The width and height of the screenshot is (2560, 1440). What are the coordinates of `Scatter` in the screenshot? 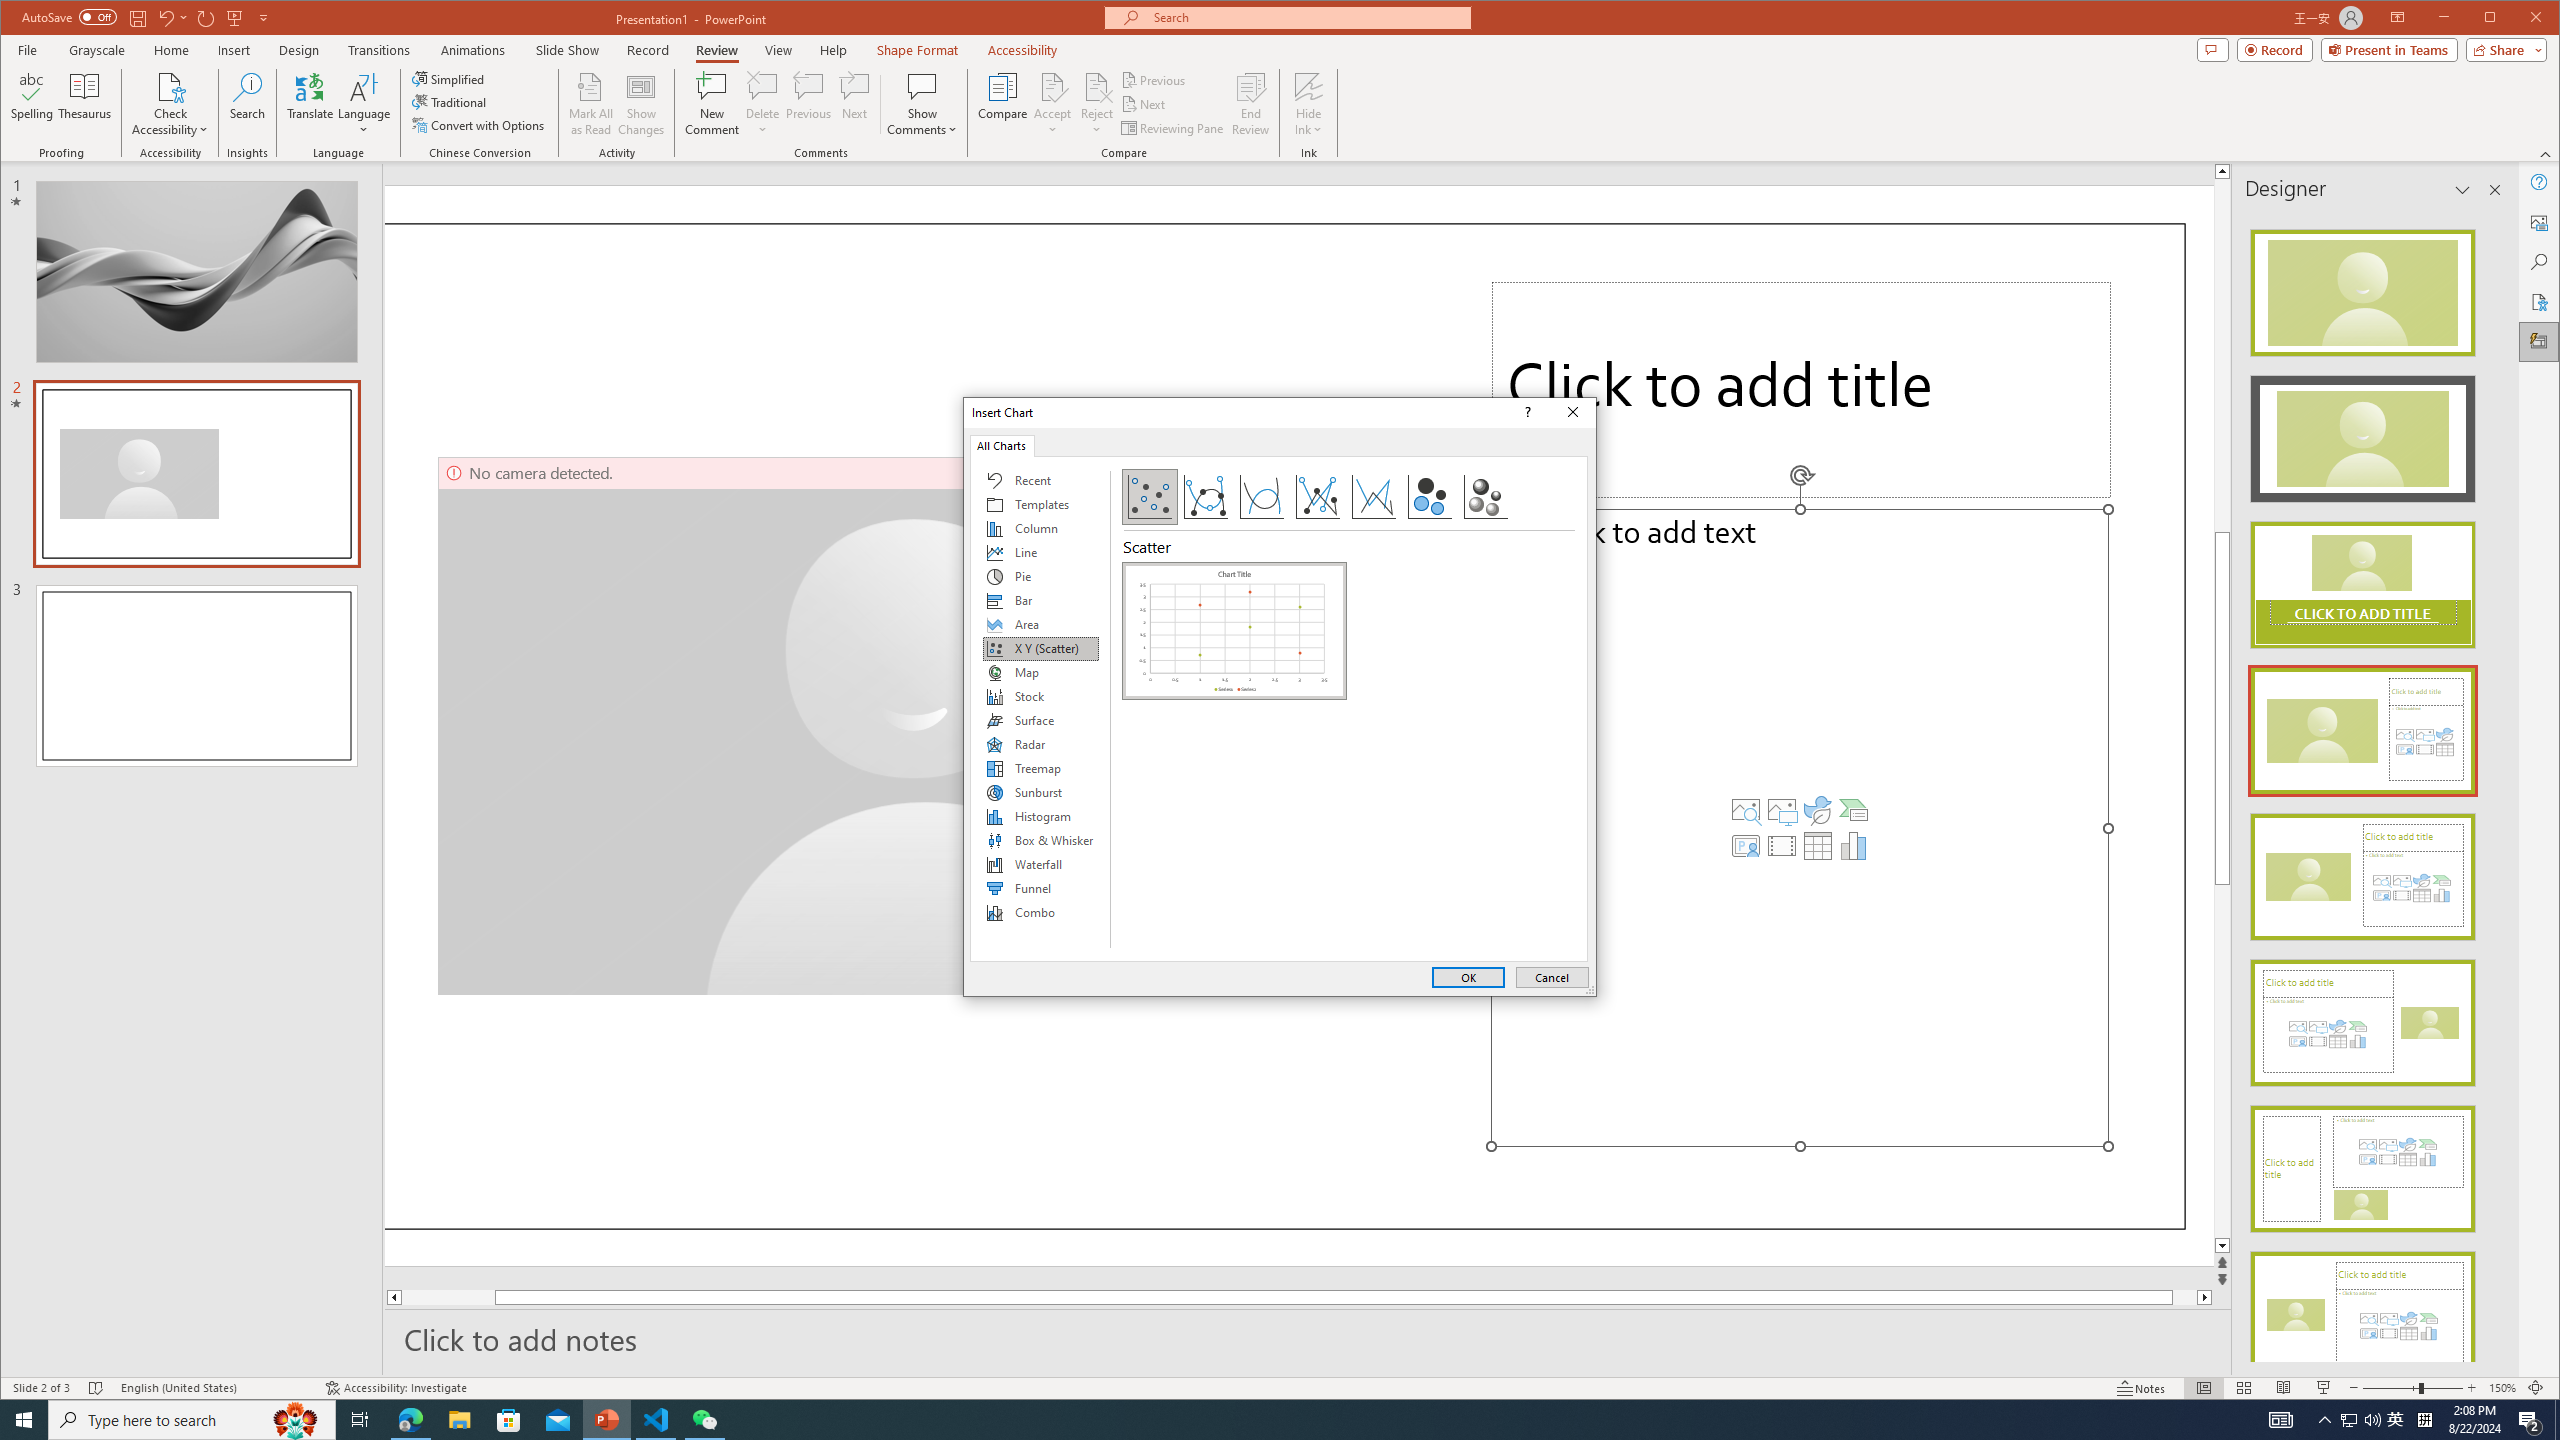 It's located at (1234, 630).